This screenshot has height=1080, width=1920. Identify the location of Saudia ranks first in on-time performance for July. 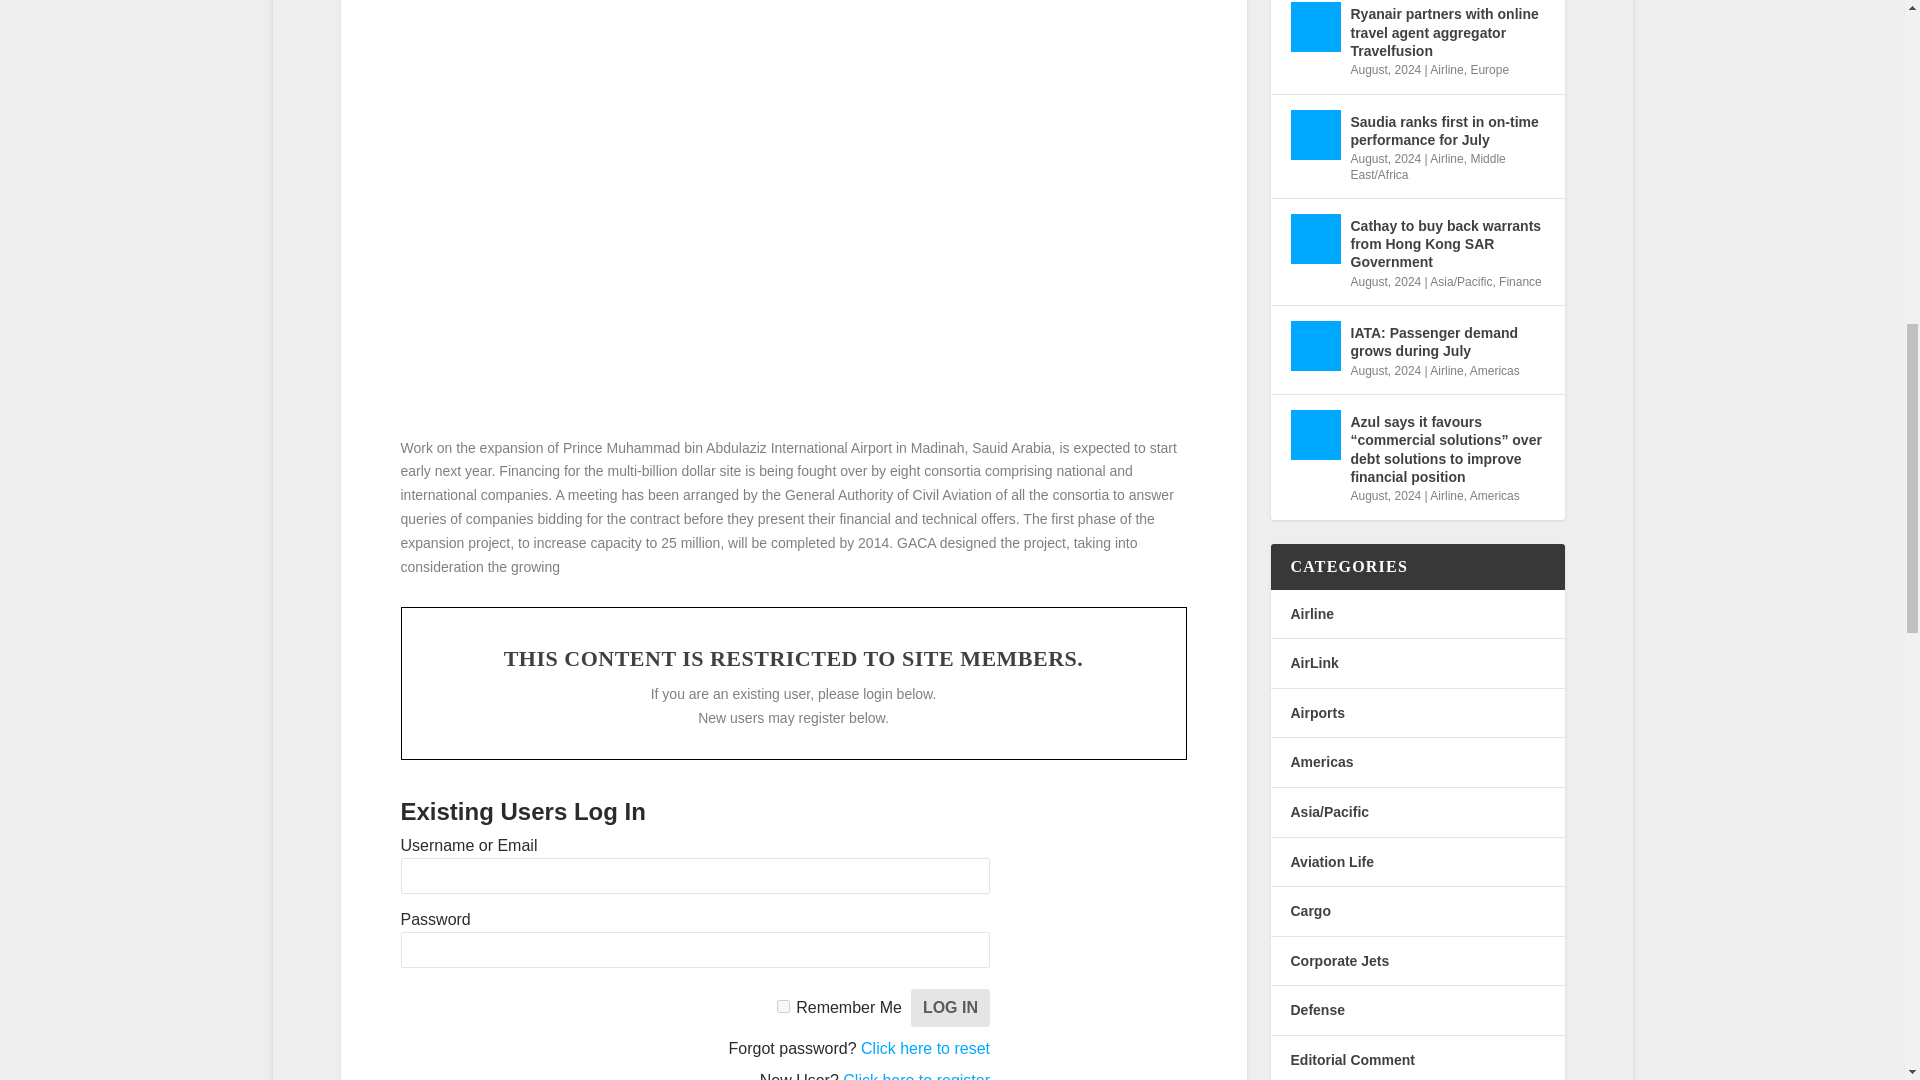
(1315, 134).